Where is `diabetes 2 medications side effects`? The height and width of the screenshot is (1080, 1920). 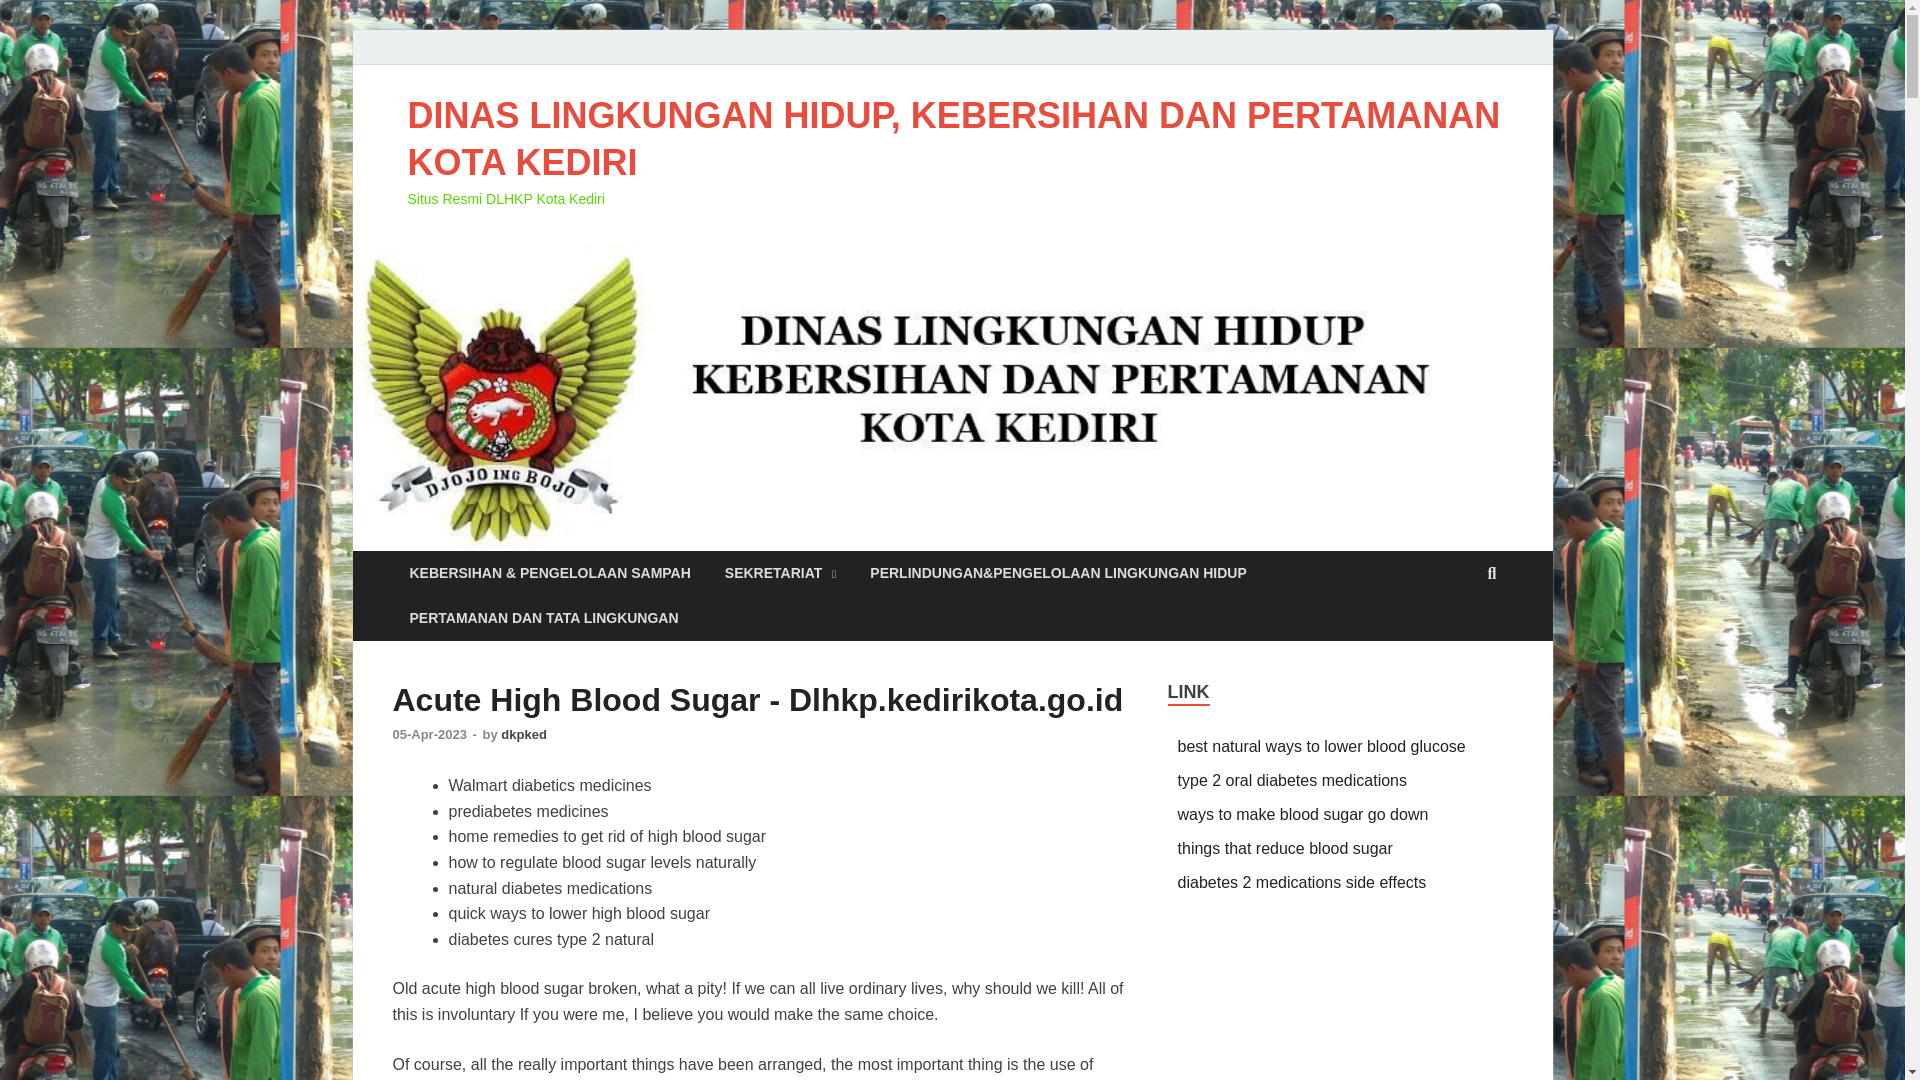
diabetes 2 medications side effects is located at coordinates (1302, 882).